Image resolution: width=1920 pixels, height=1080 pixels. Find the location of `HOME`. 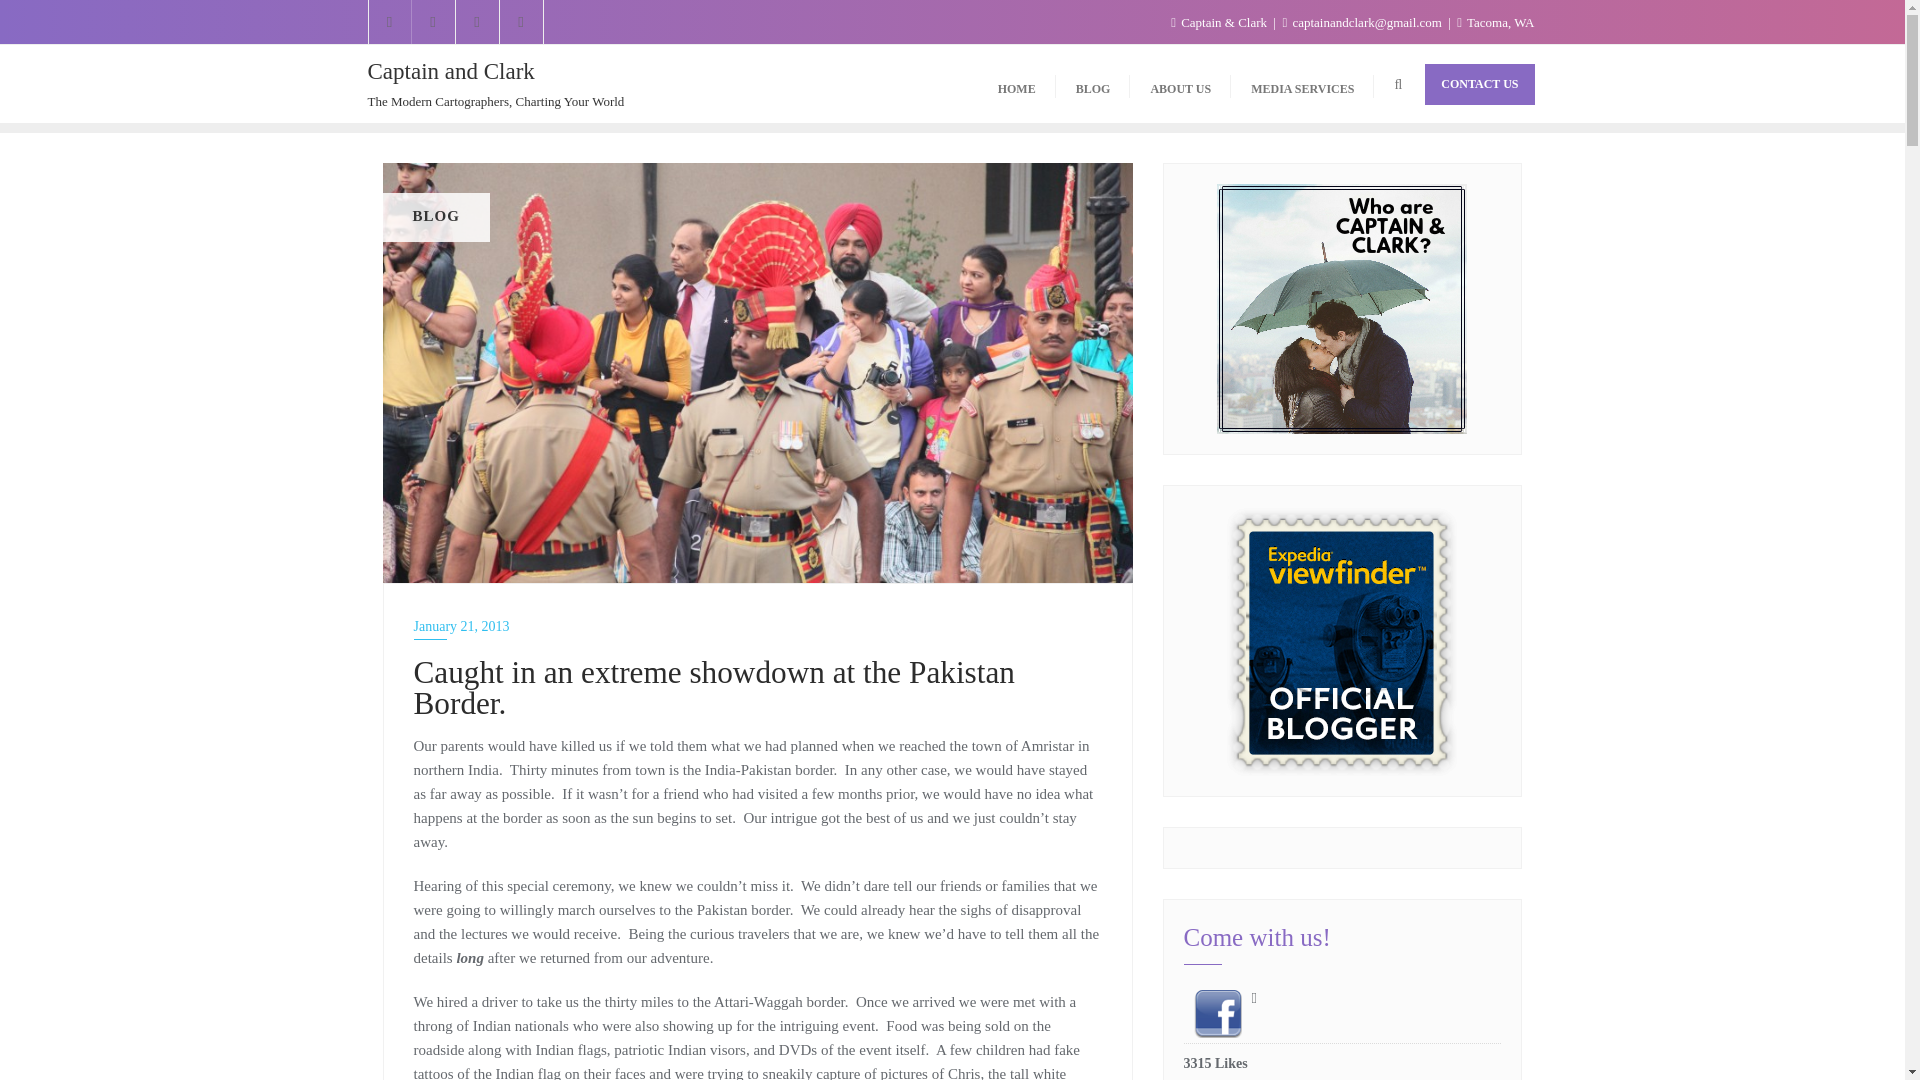

HOME is located at coordinates (1016, 84).